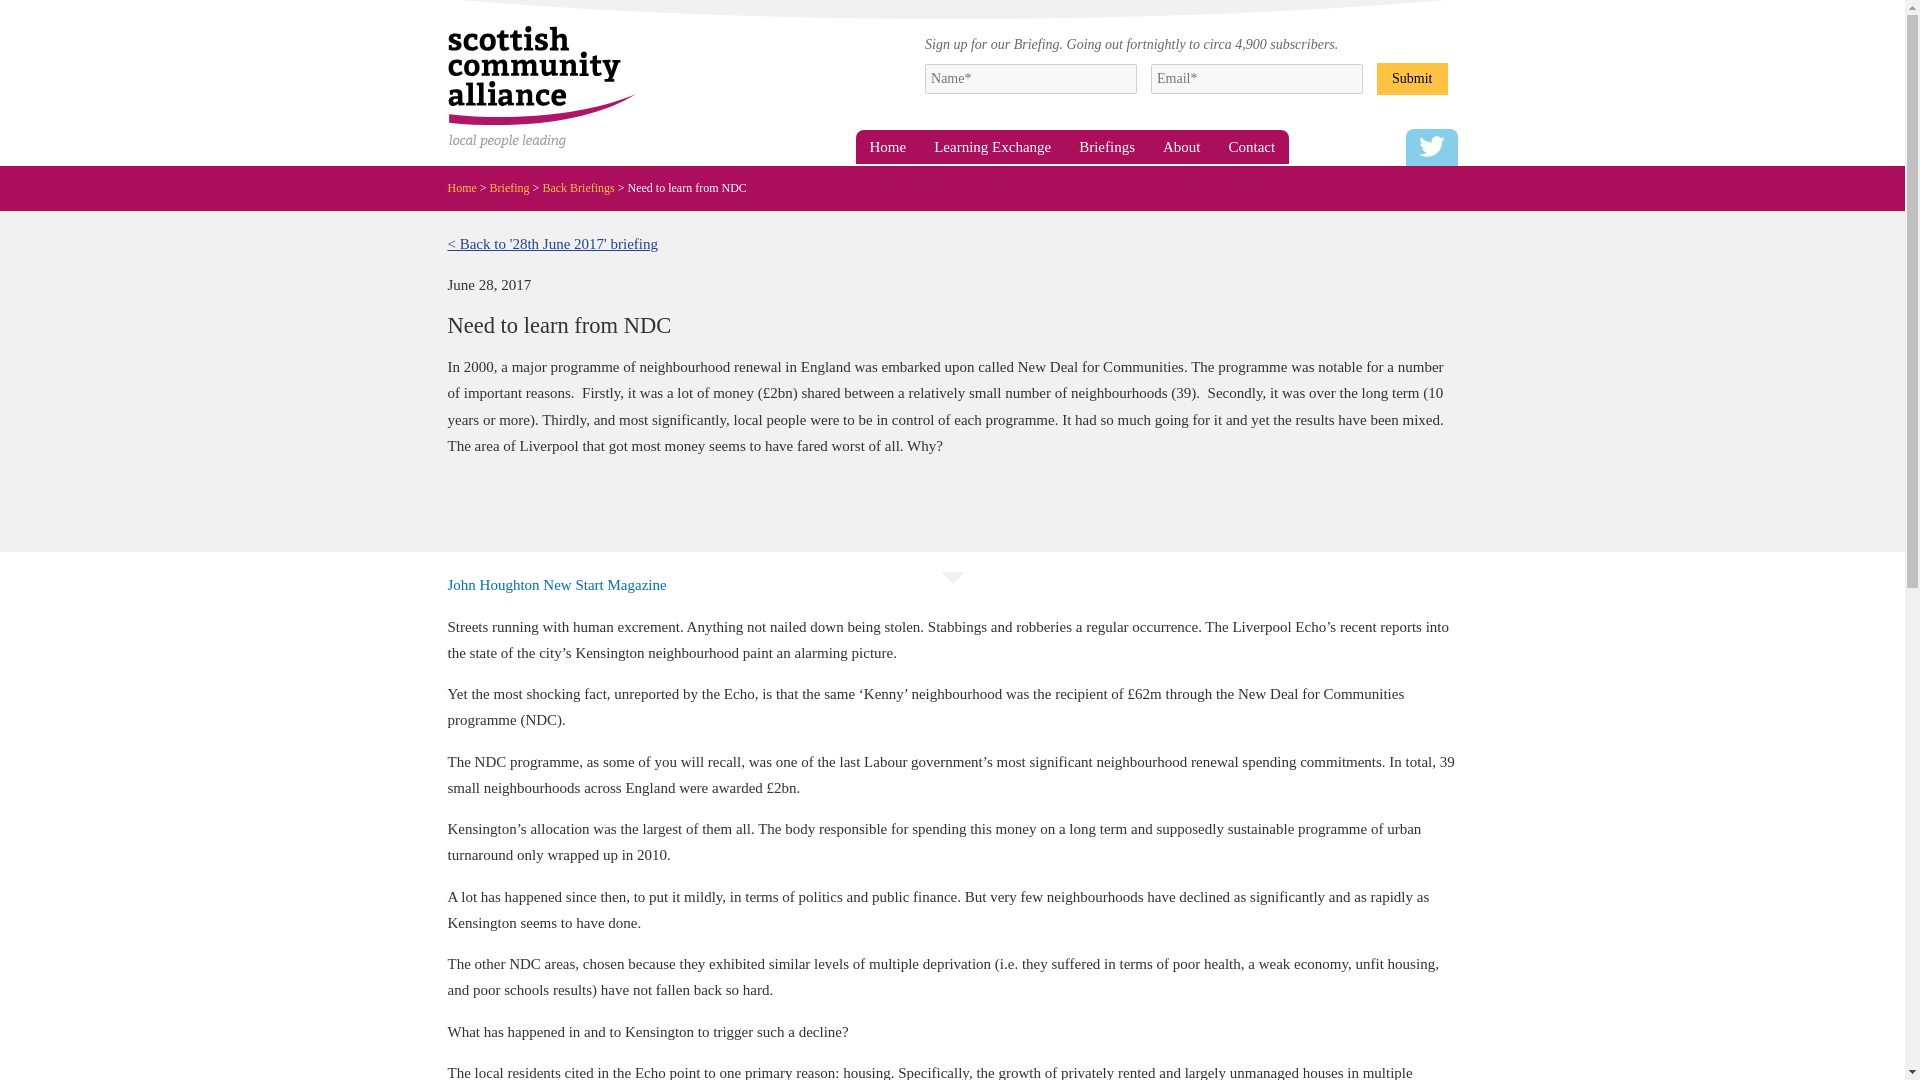  Describe the element at coordinates (584, 187) in the screenshot. I see `Back Briefings` at that location.